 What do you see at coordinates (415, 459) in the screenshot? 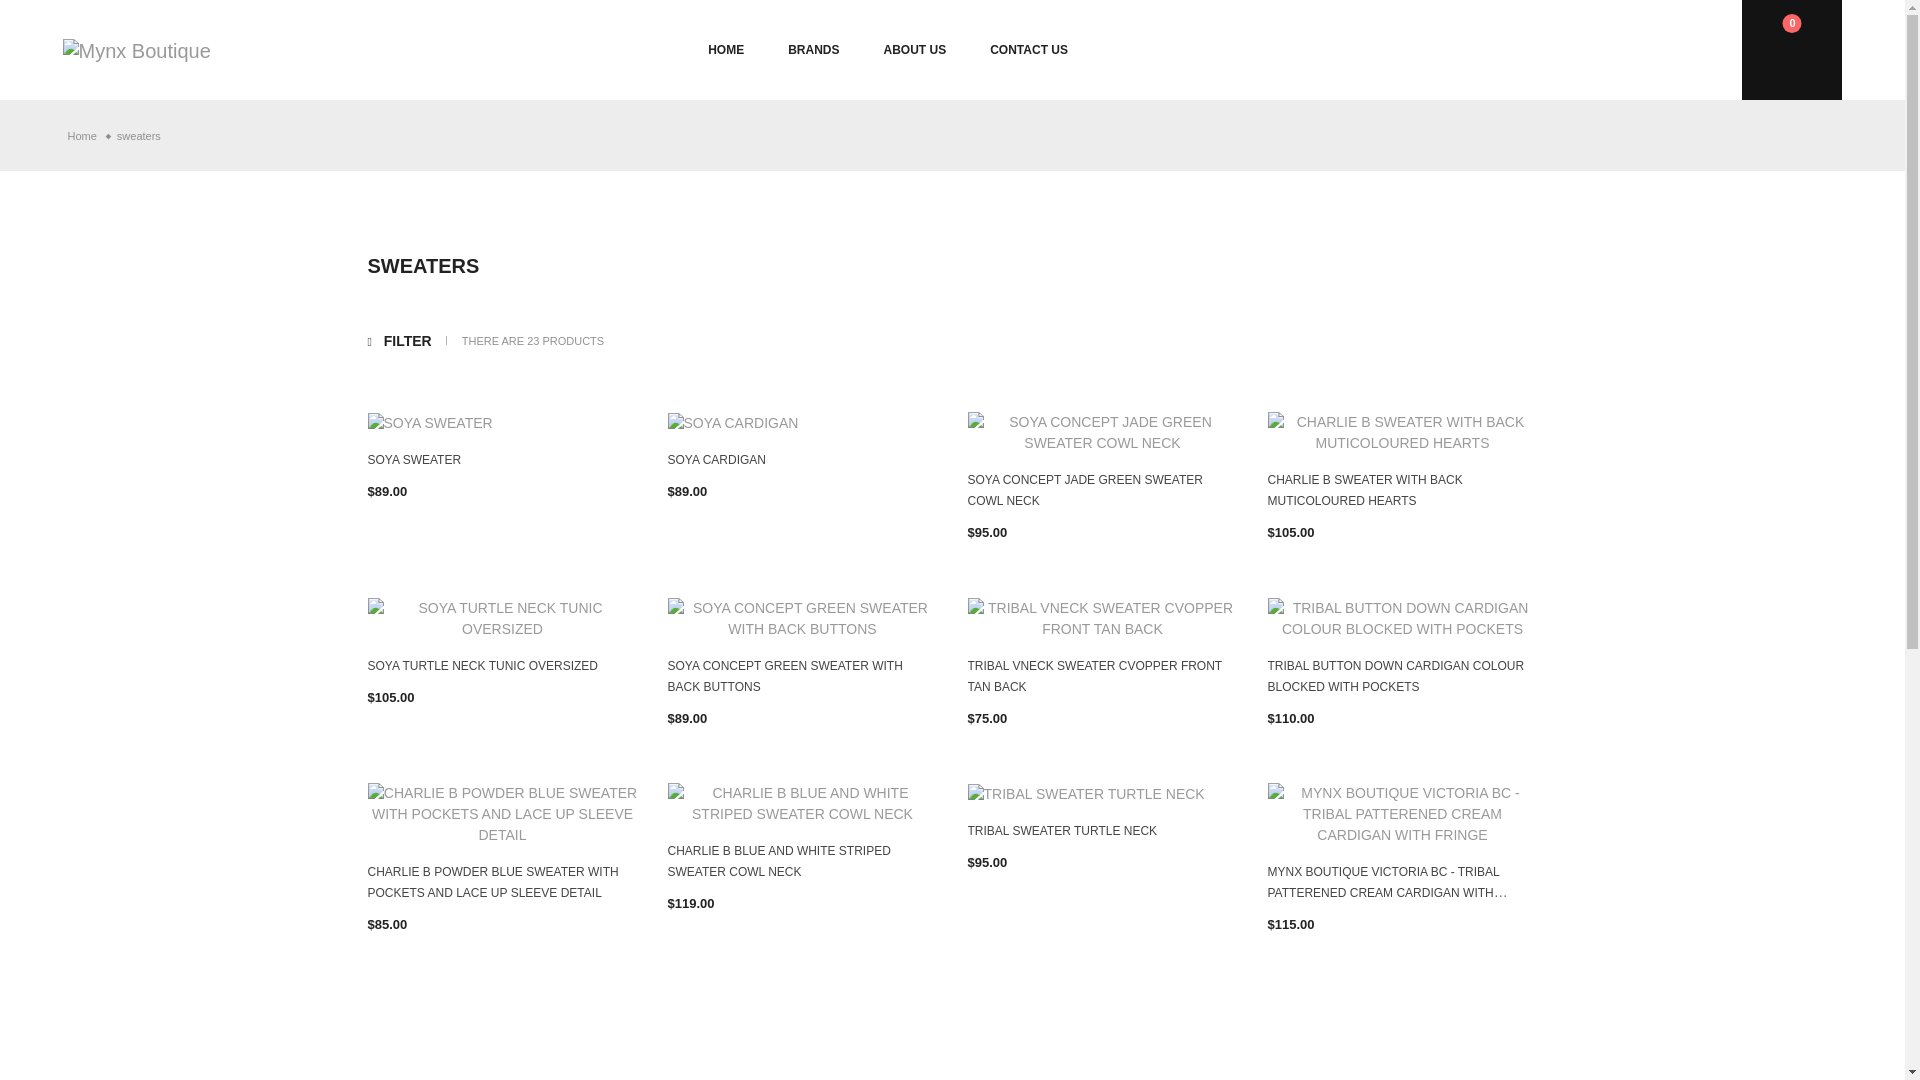
I see `SOYA SWEATER` at bounding box center [415, 459].